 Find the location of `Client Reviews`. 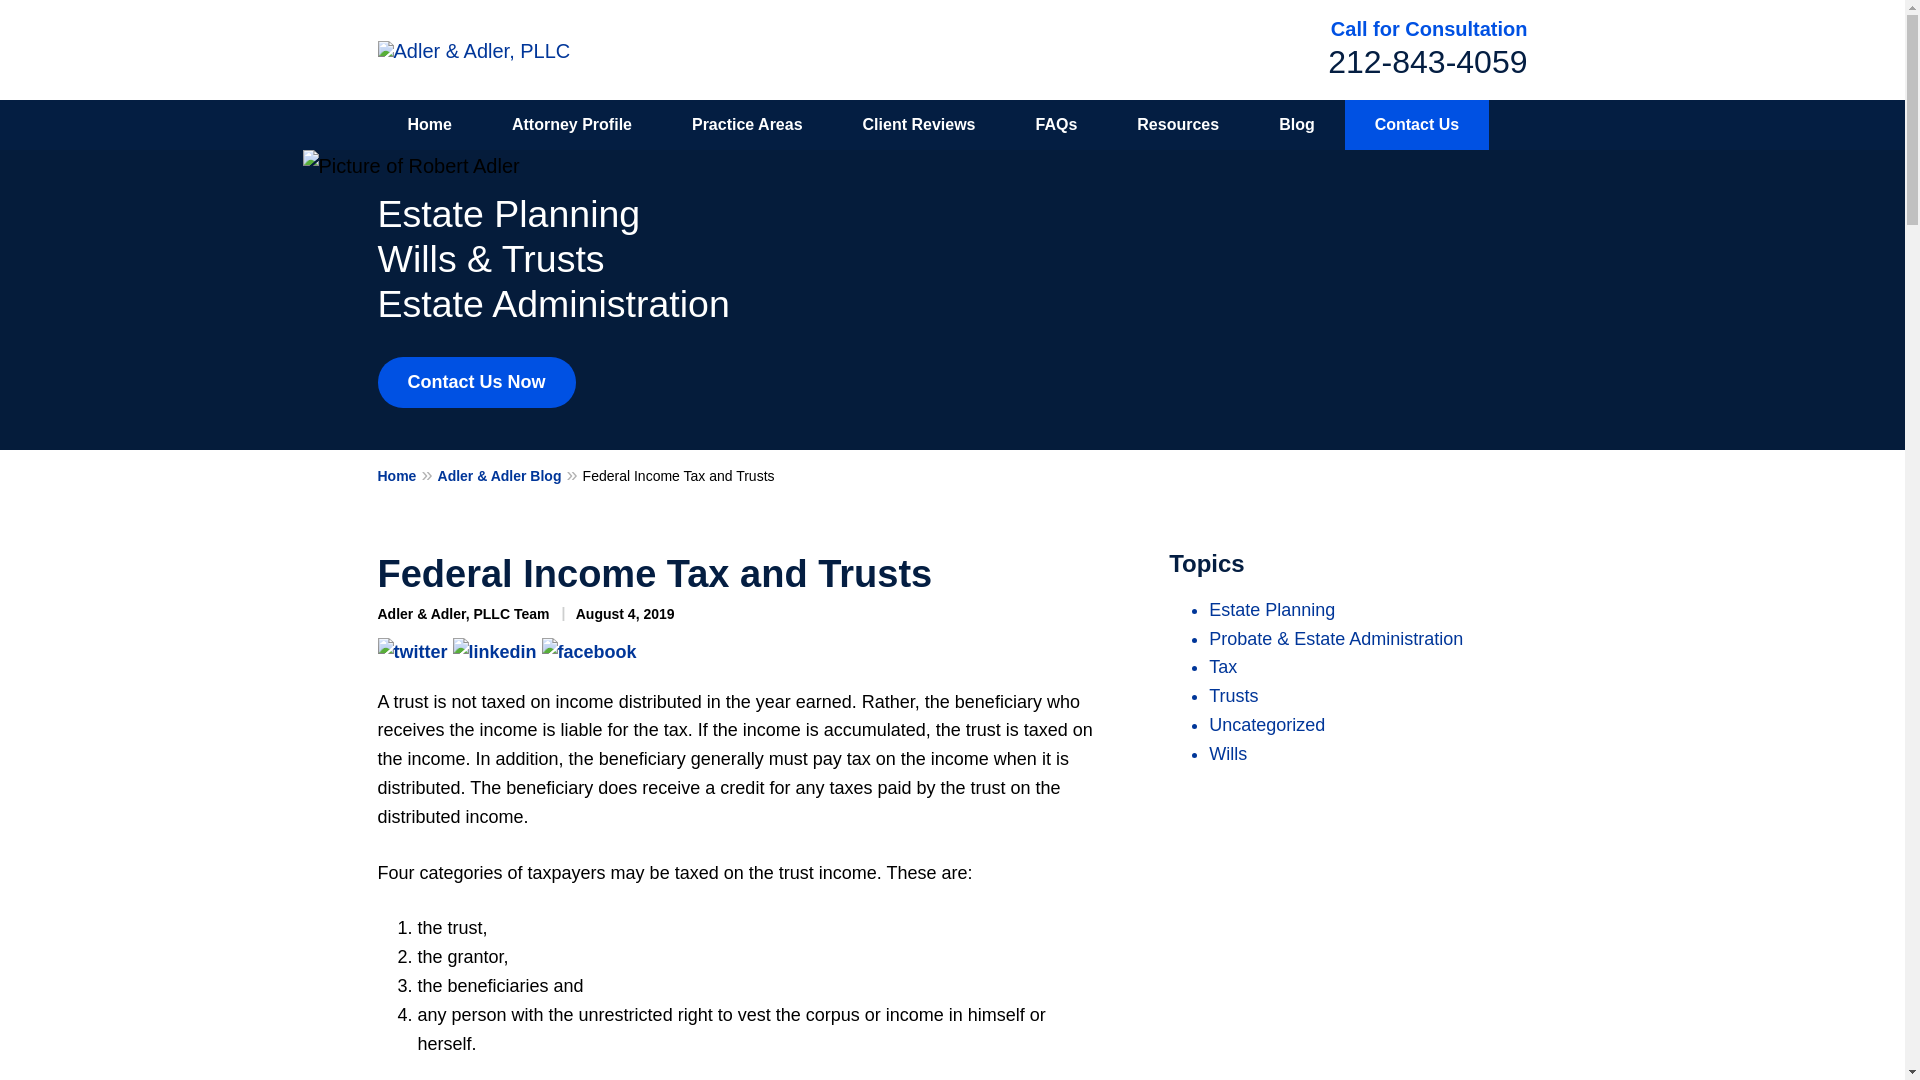

Client Reviews is located at coordinates (920, 125).